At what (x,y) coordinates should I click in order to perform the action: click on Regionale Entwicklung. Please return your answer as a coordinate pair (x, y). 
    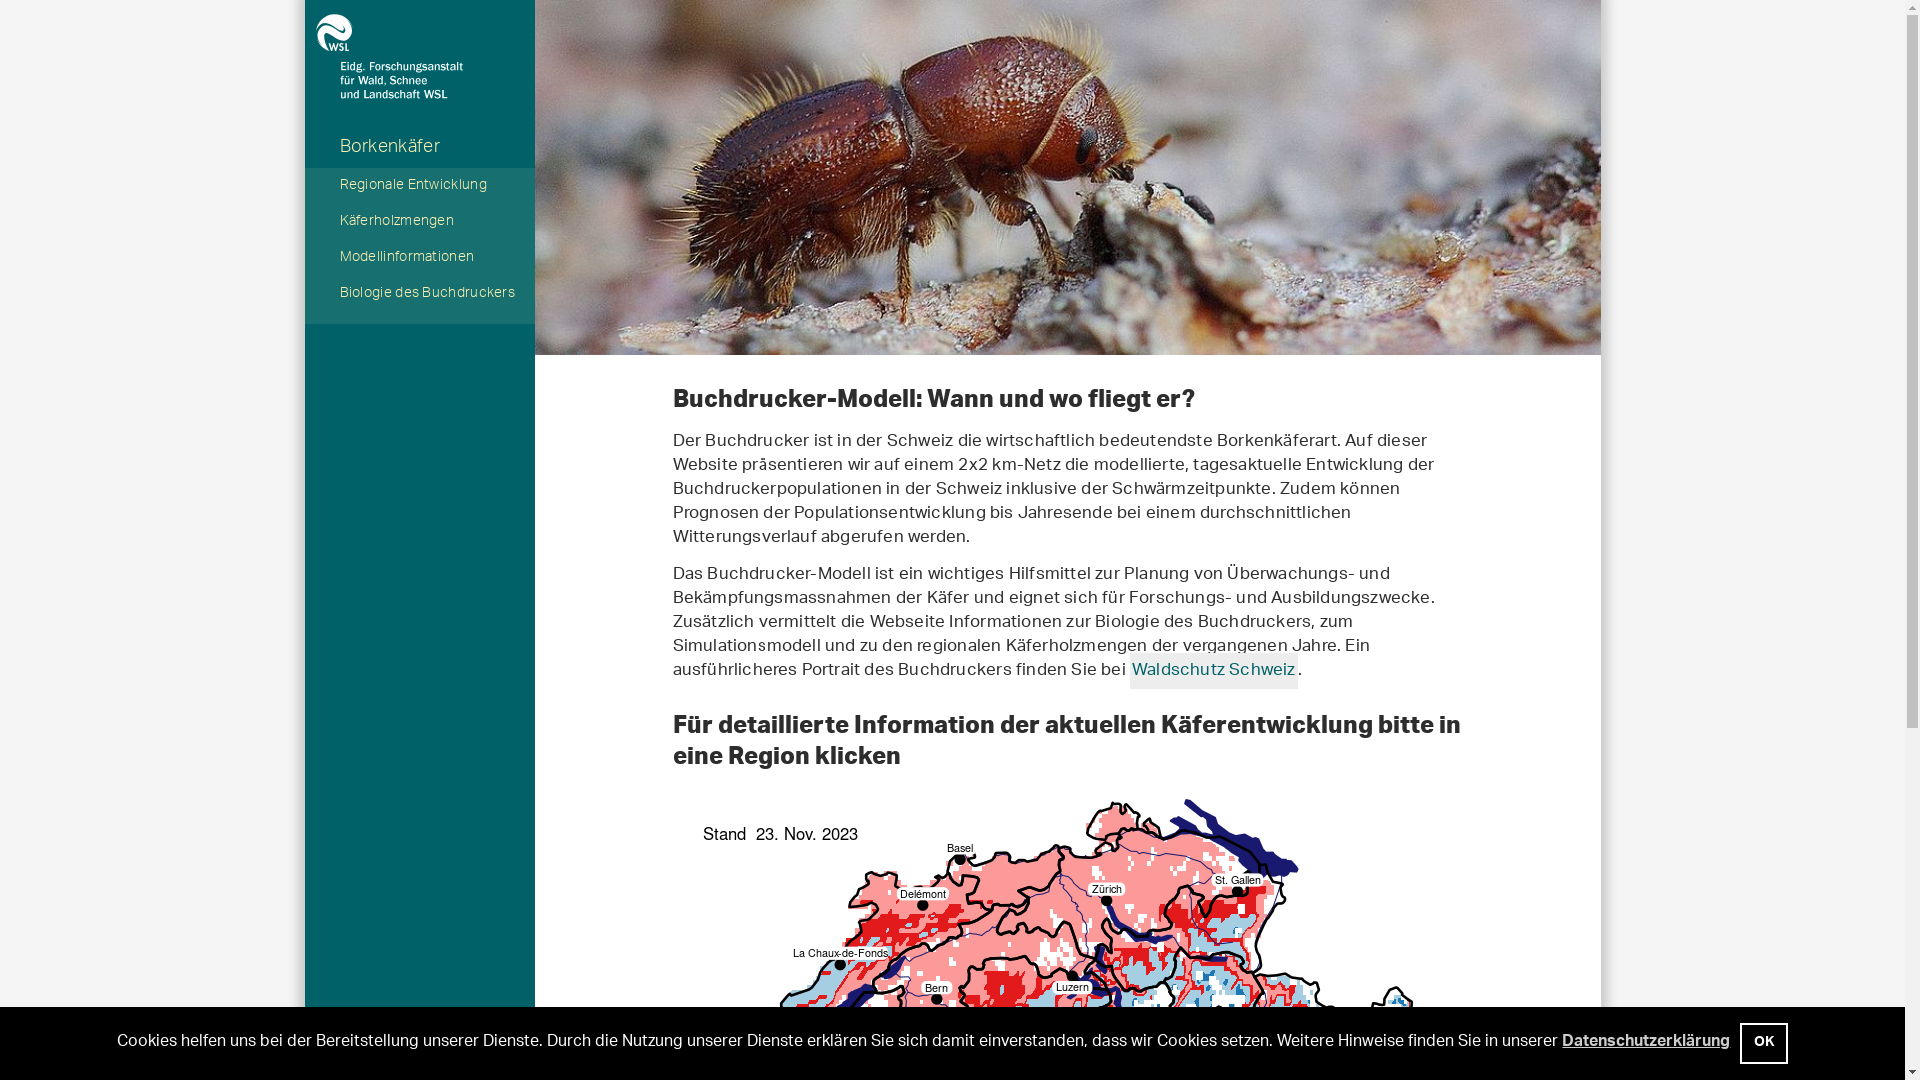
    Looking at the image, I should click on (419, 187).